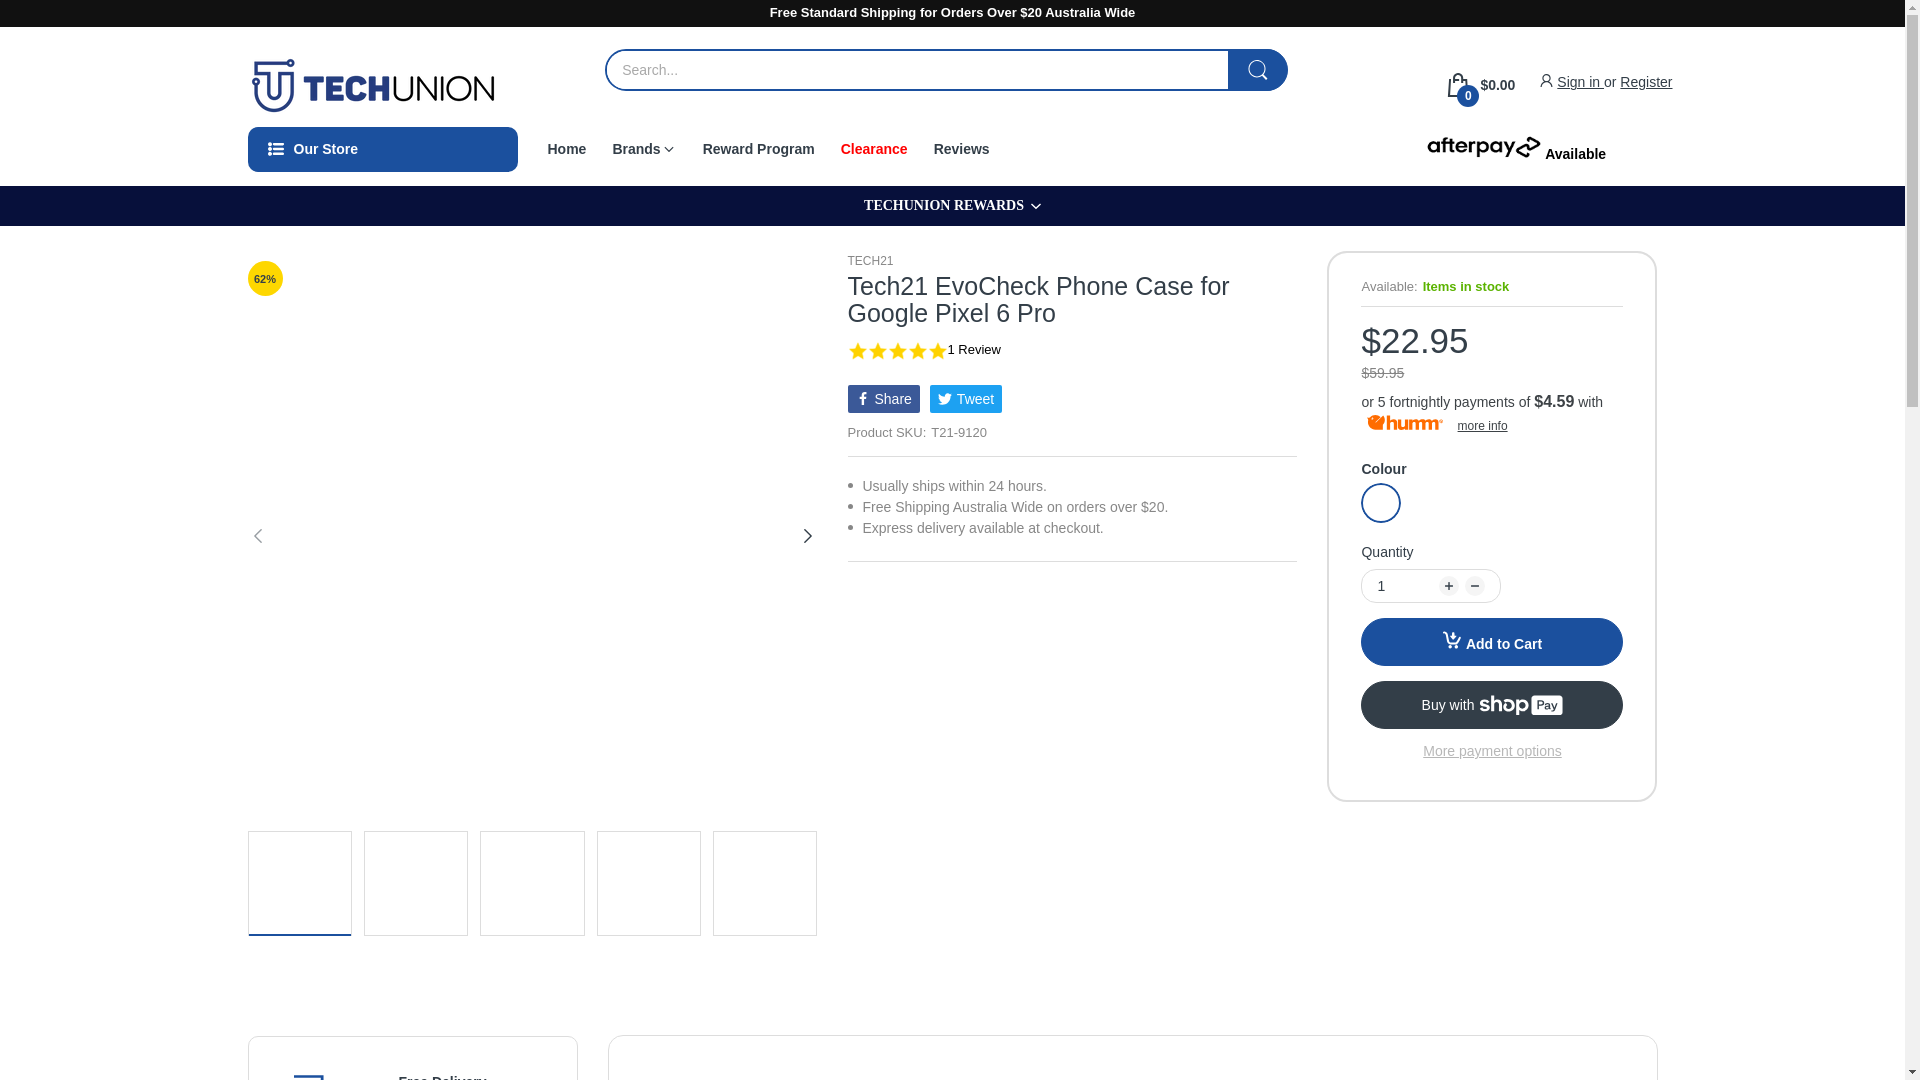 This screenshot has height=1080, width=1920. Describe the element at coordinates (765, 882) in the screenshot. I see `Tech21 EvoCheck Phone Case for Google Pixel 6 Pro.` at that location.